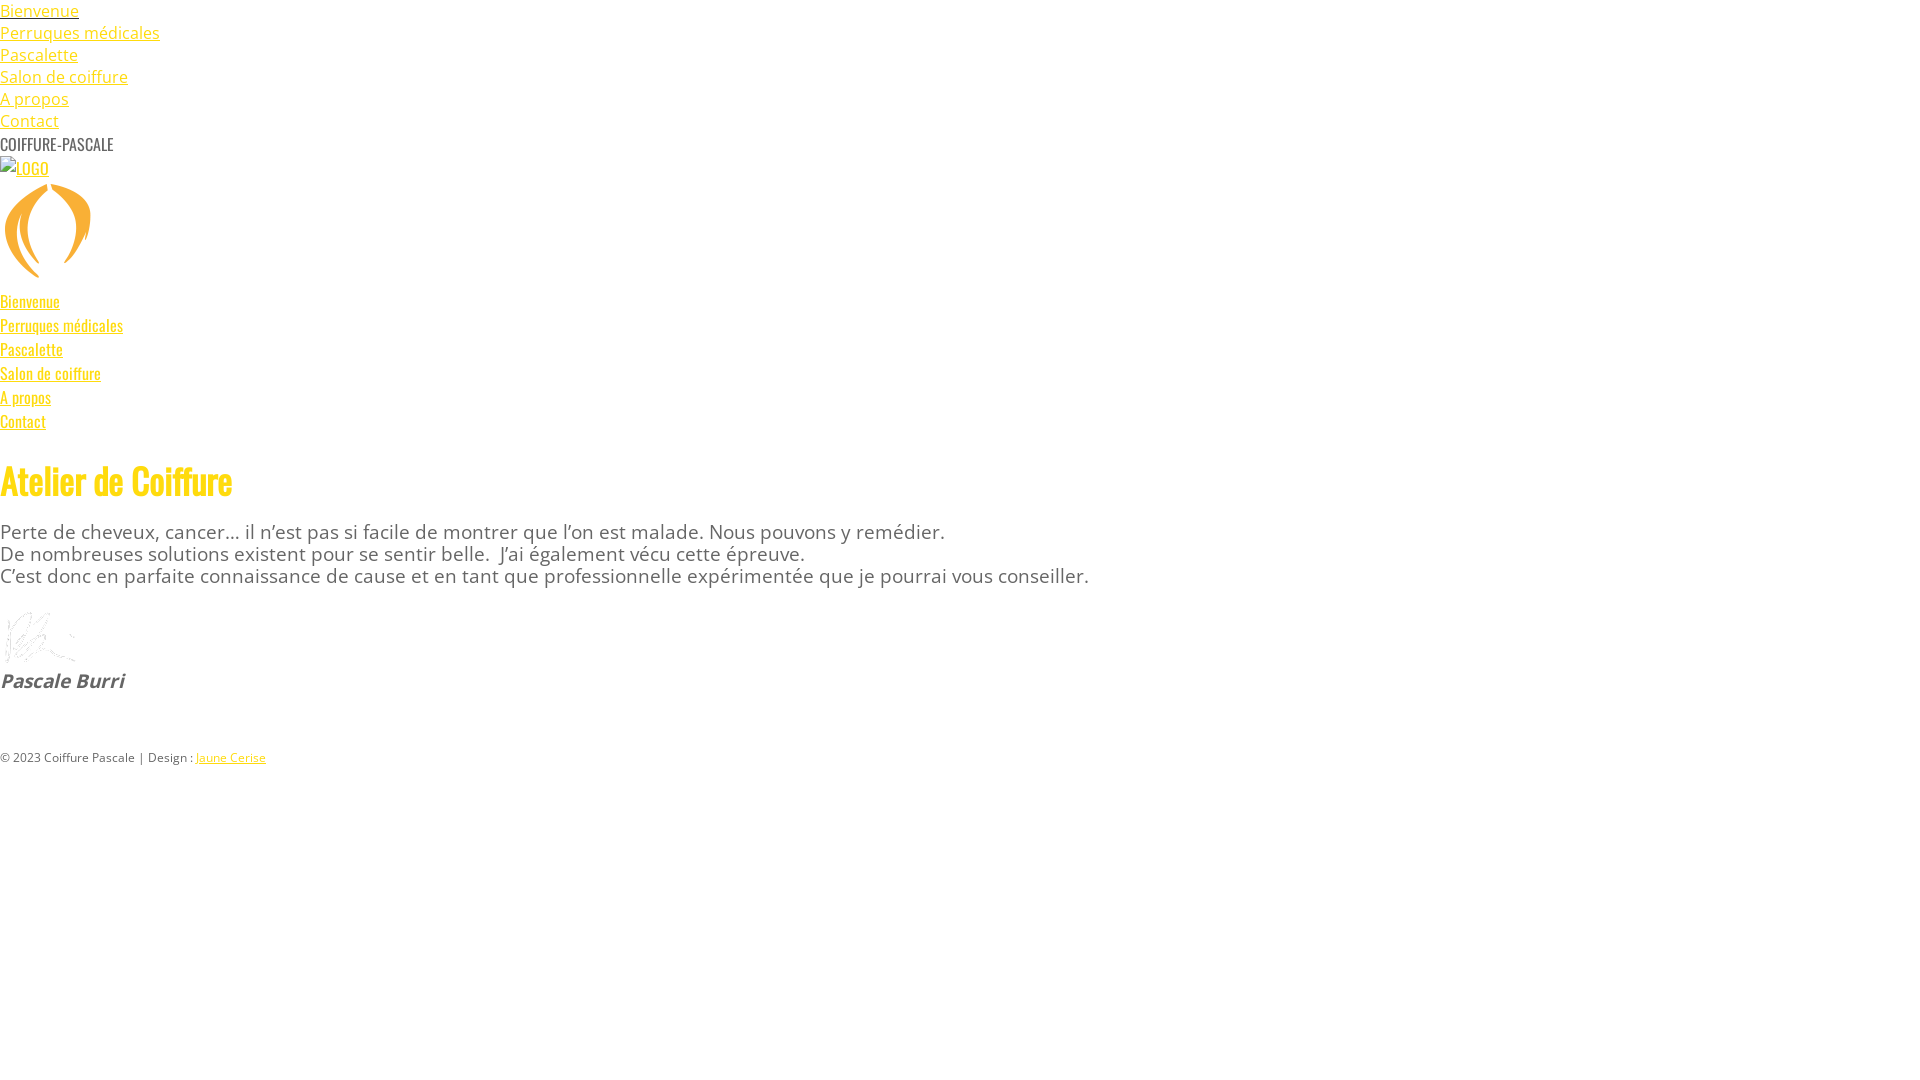 The height and width of the screenshot is (1080, 1920). I want to click on Contact, so click(30, 121).